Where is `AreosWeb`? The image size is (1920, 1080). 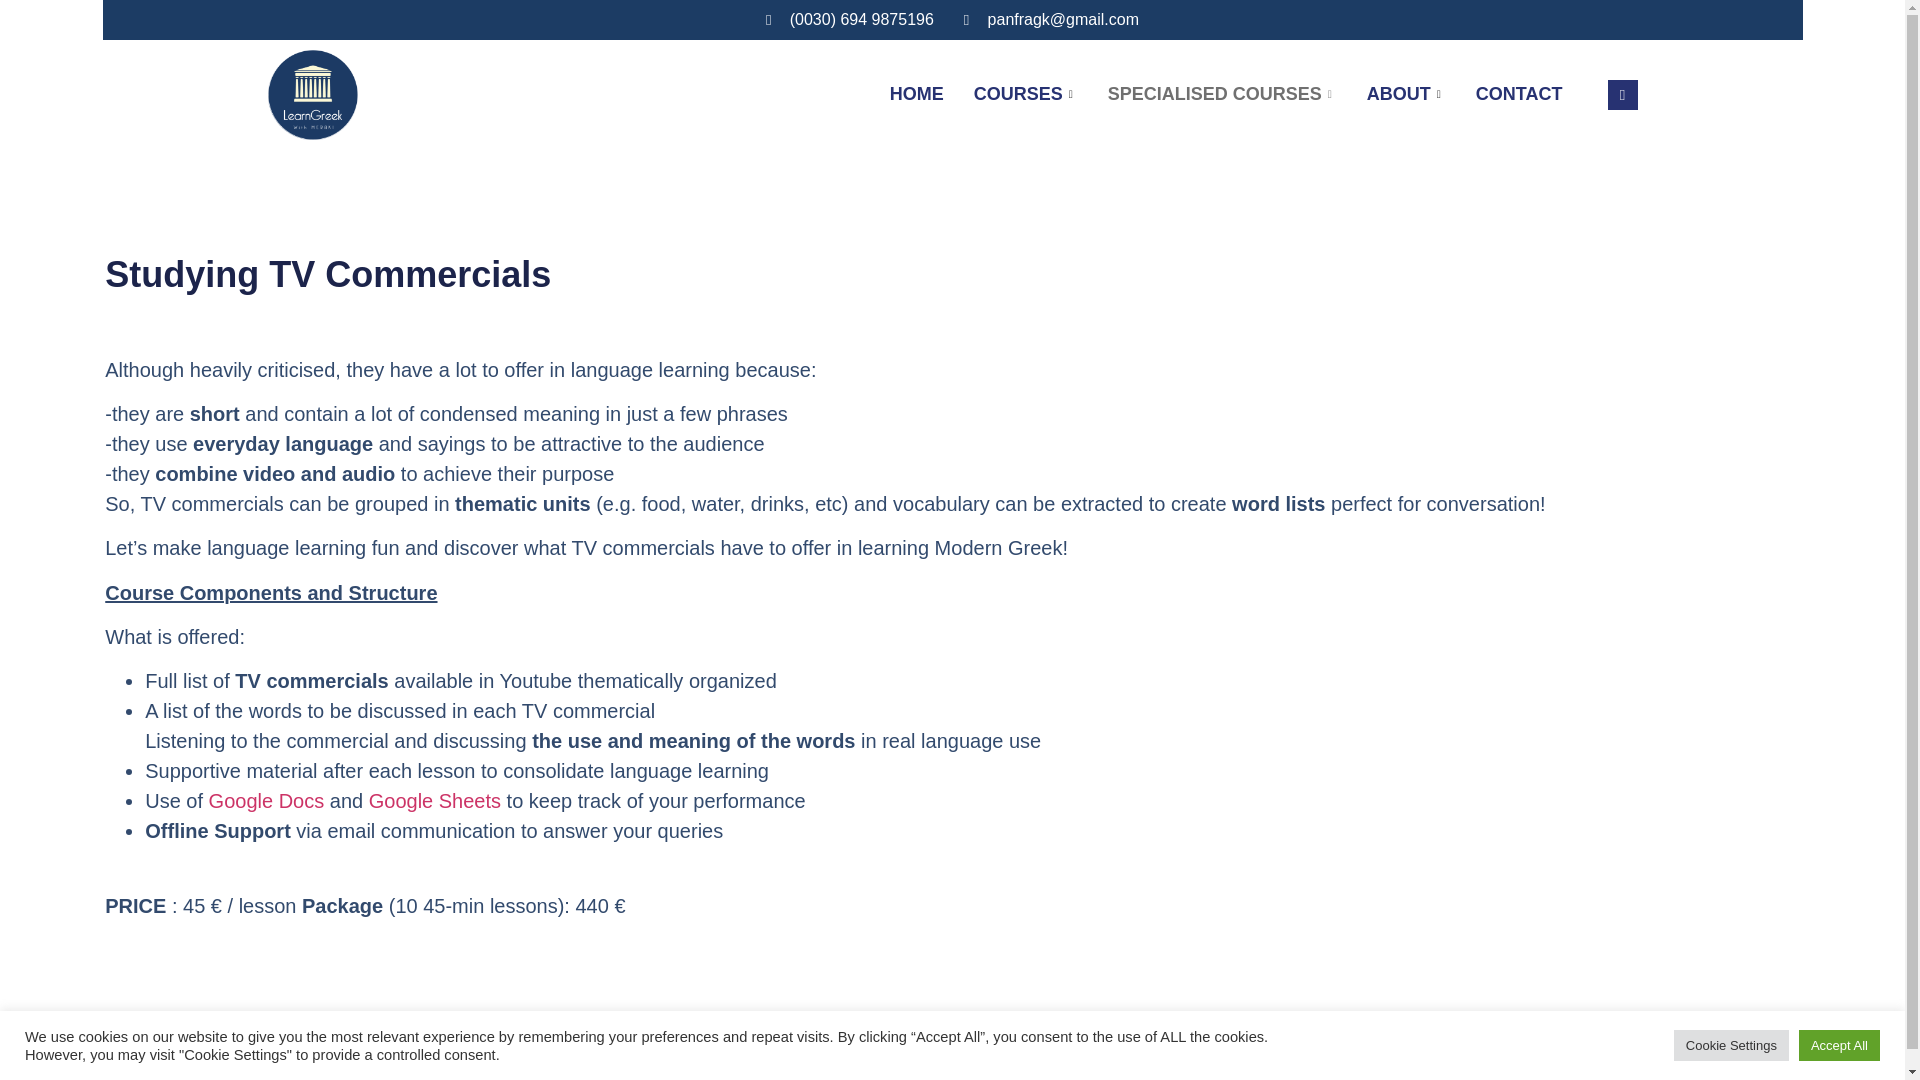
AreosWeb is located at coordinates (1021, 1068).